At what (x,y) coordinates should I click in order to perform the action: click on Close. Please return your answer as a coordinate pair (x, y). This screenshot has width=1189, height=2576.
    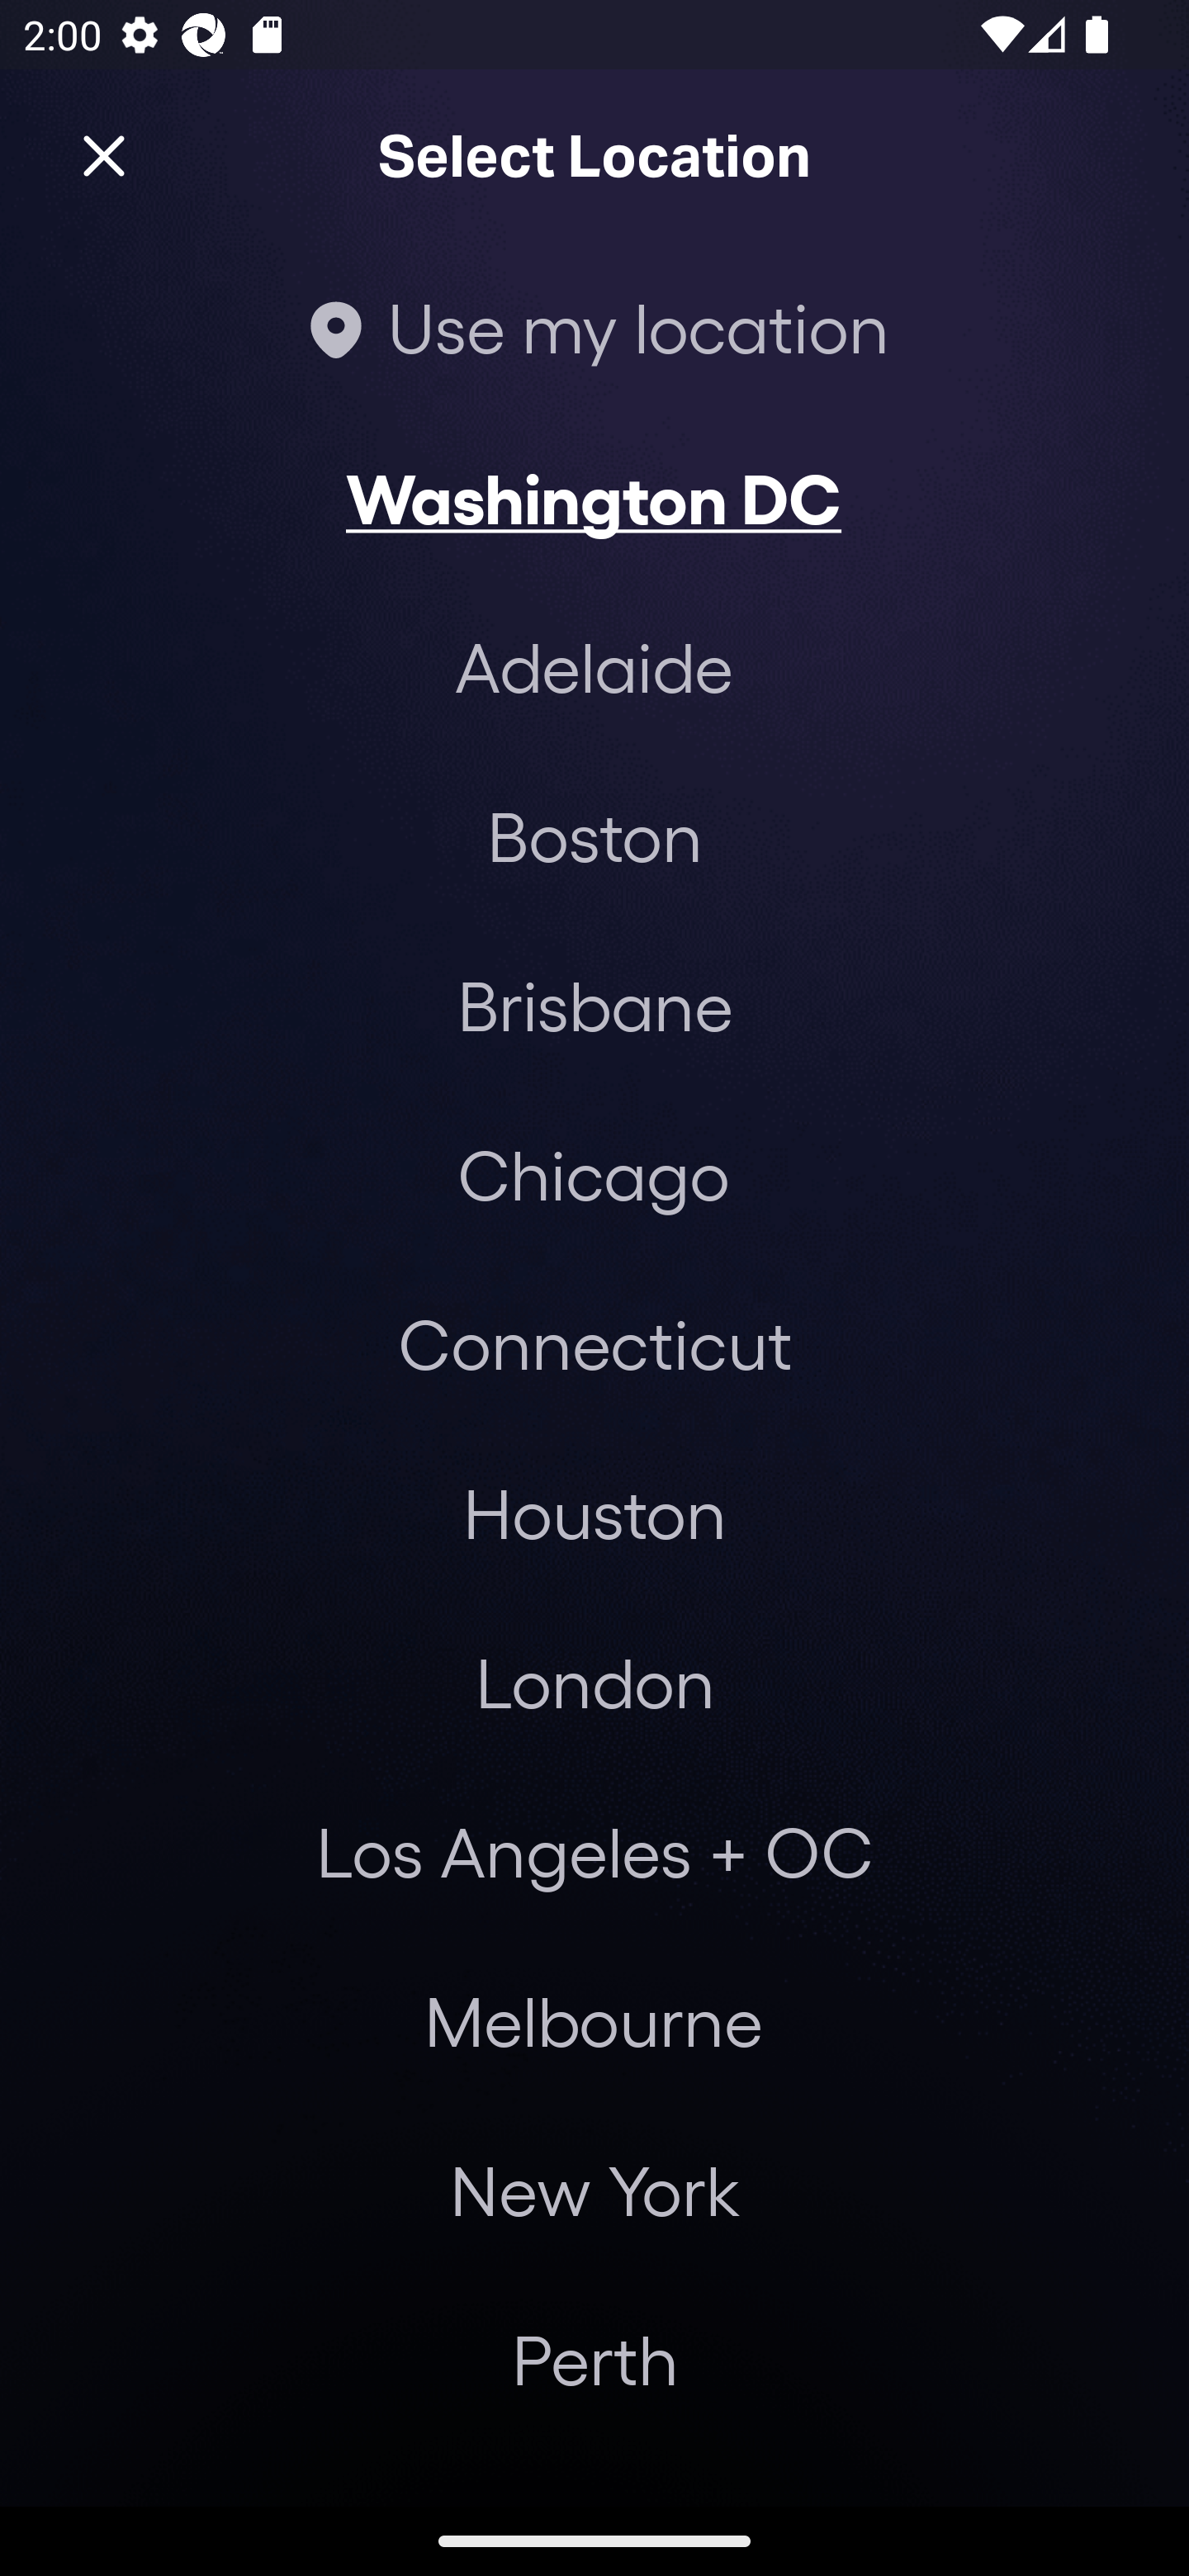
    Looking at the image, I should click on (104, 157).